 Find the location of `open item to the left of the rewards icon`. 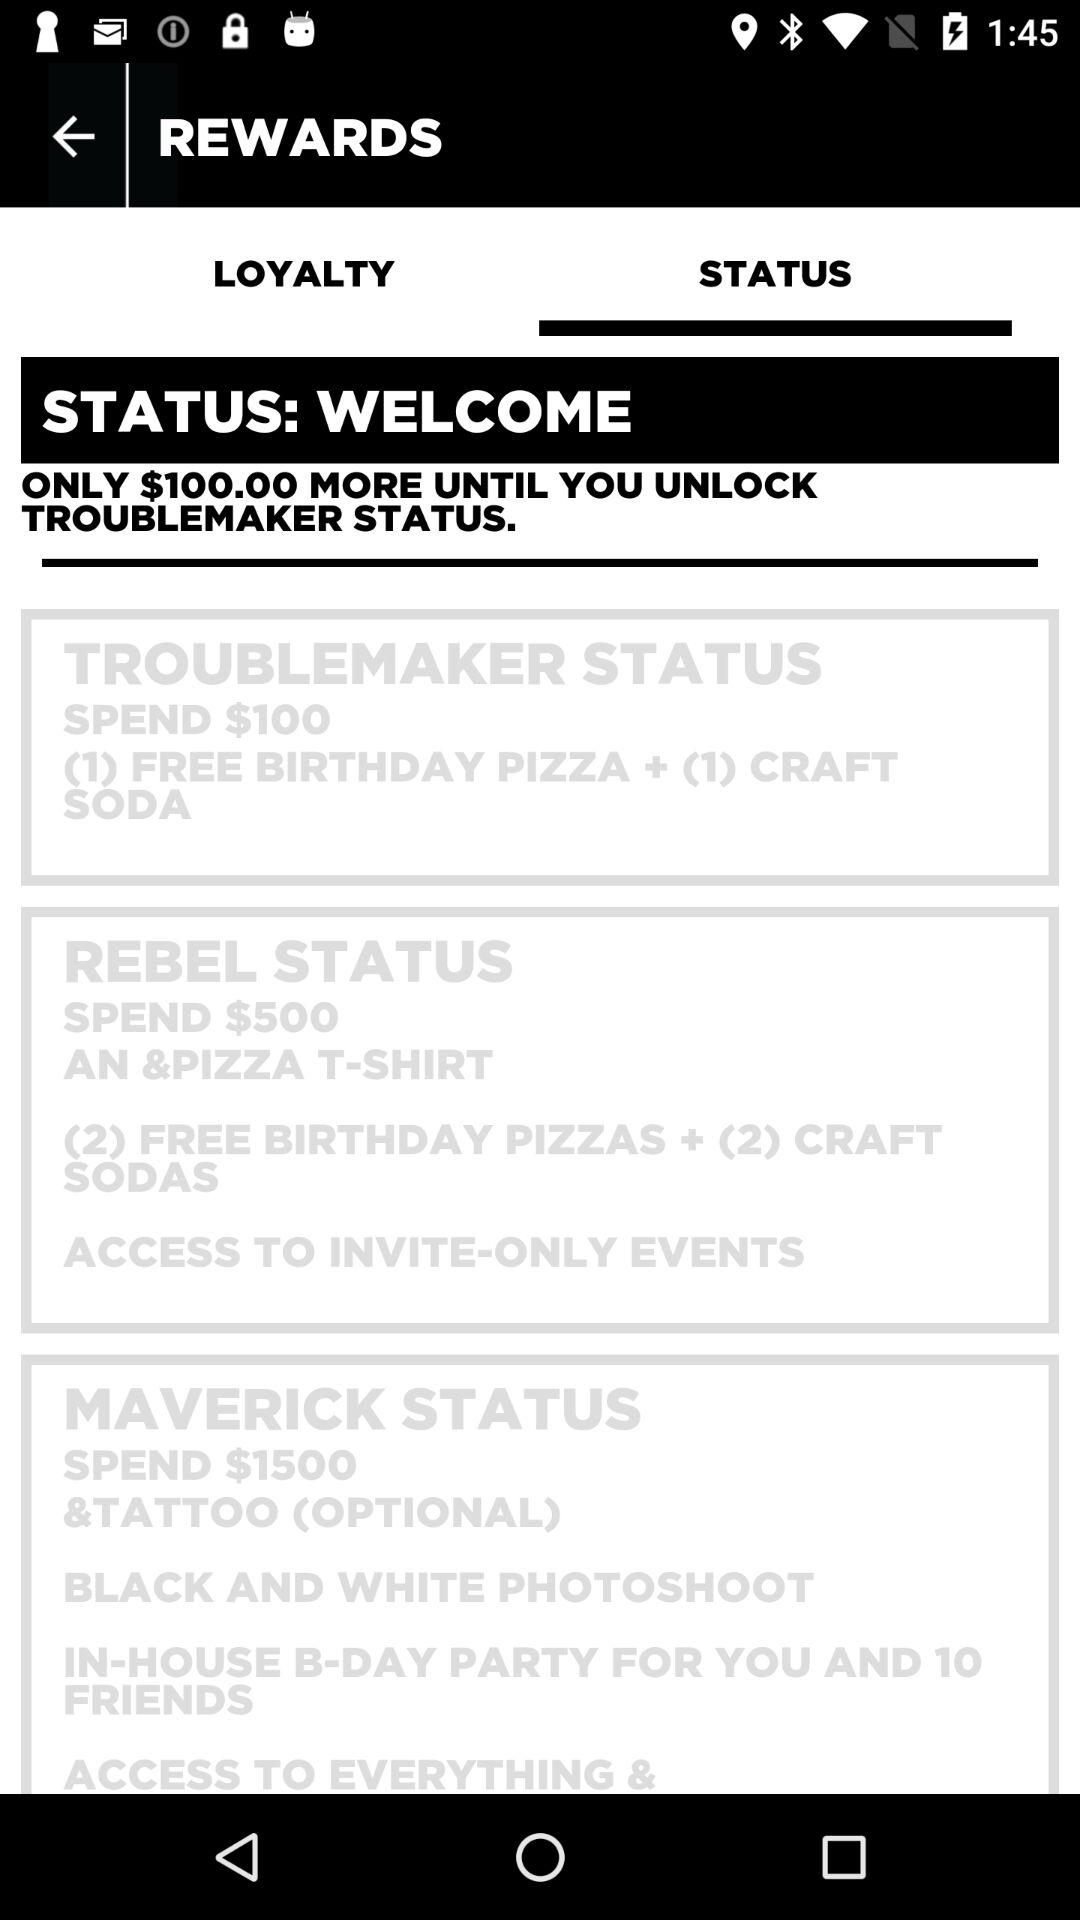

open item to the left of the rewards icon is located at coordinates (73, 136).